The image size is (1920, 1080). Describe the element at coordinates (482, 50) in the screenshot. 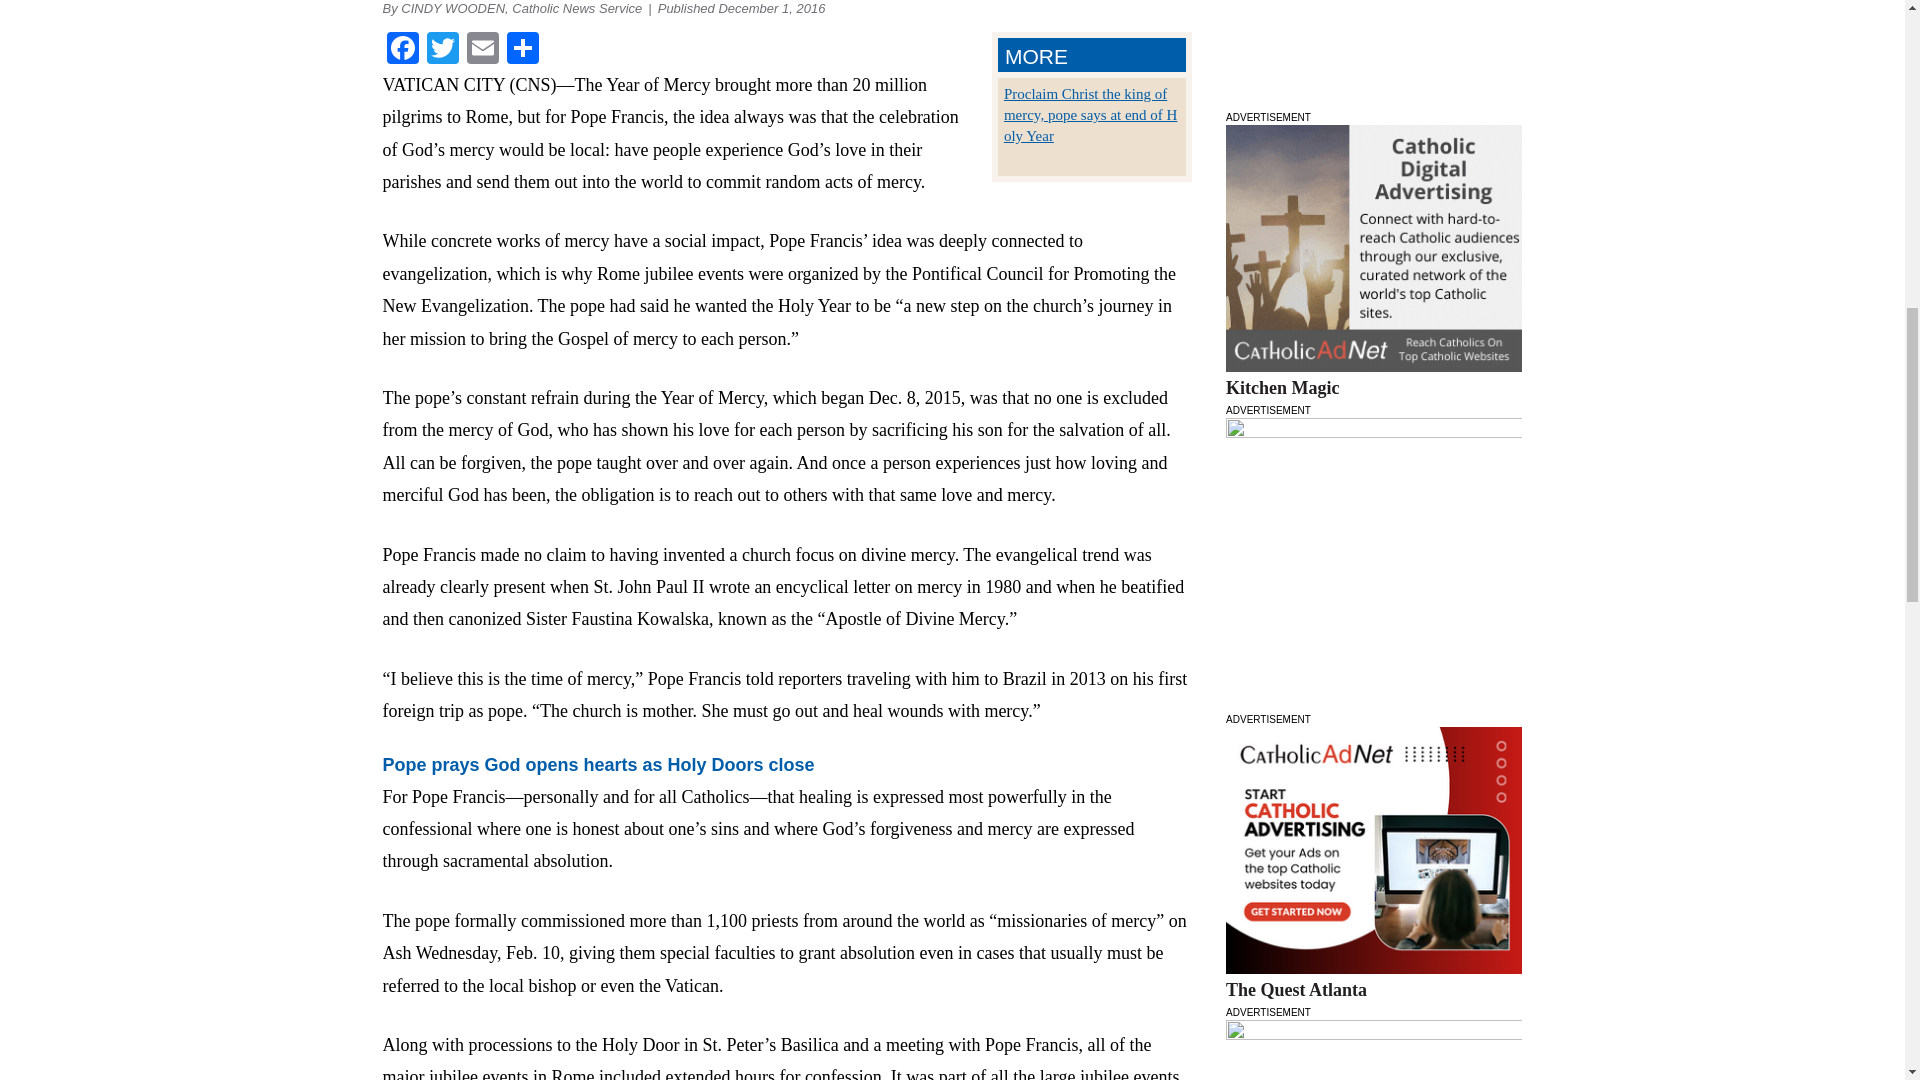

I see `Email` at that location.